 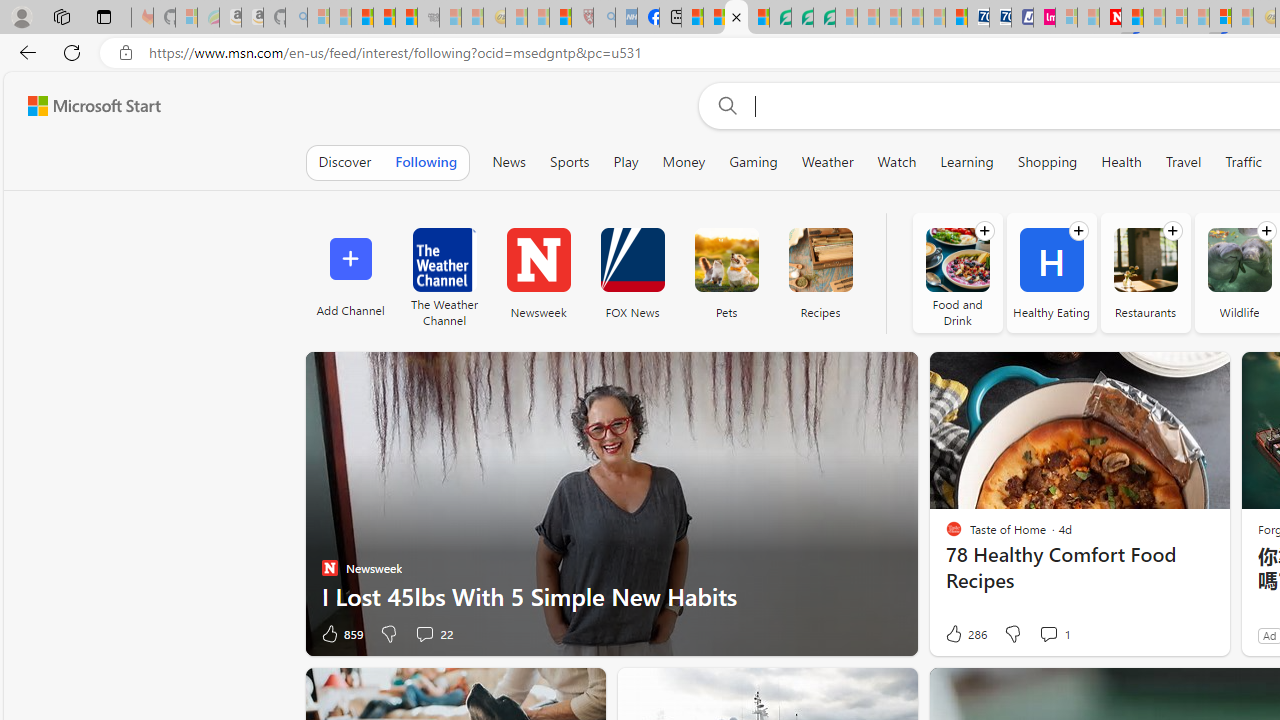 I want to click on Newsweek, so click(x=538, y=260).